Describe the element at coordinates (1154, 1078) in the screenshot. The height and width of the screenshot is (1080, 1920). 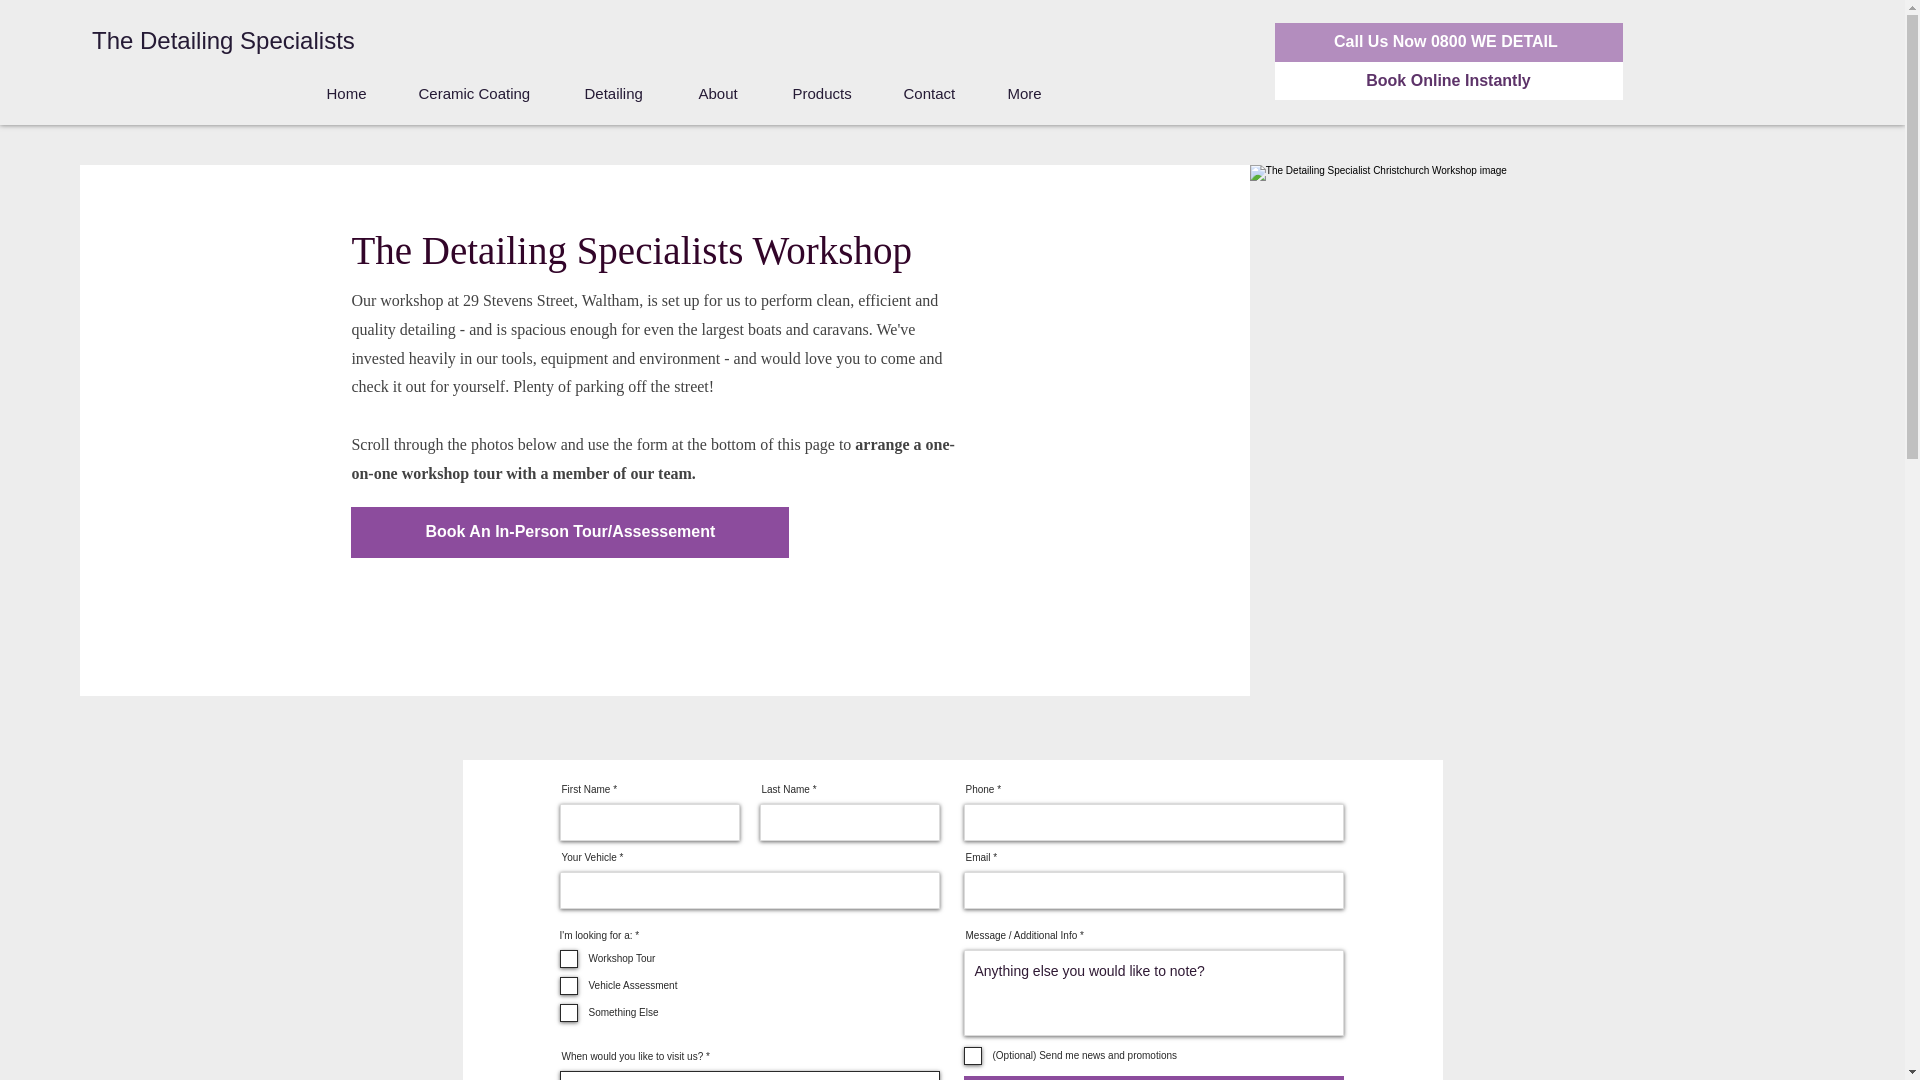
I see `Send` at that location.